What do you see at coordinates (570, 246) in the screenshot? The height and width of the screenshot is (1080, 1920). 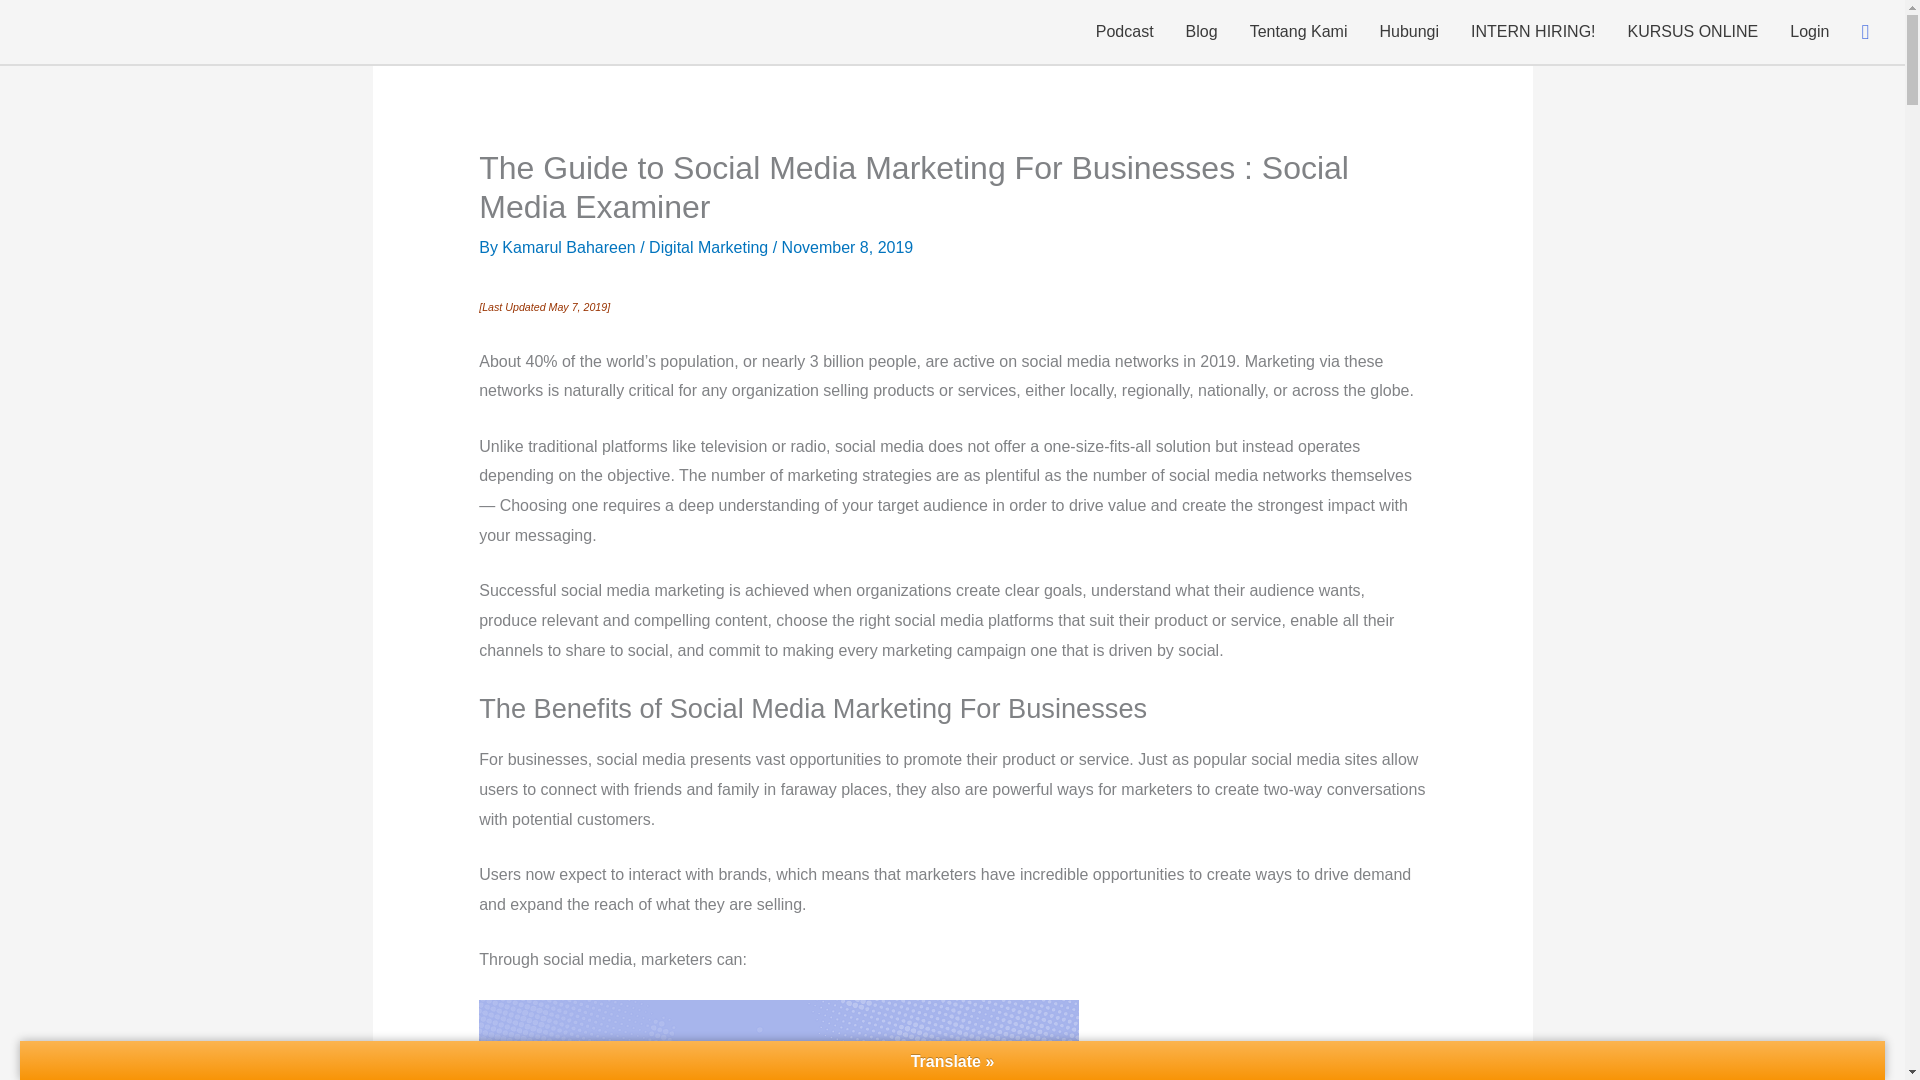 I see `Kamarul Bahareen` at bounding box center [570, 246].